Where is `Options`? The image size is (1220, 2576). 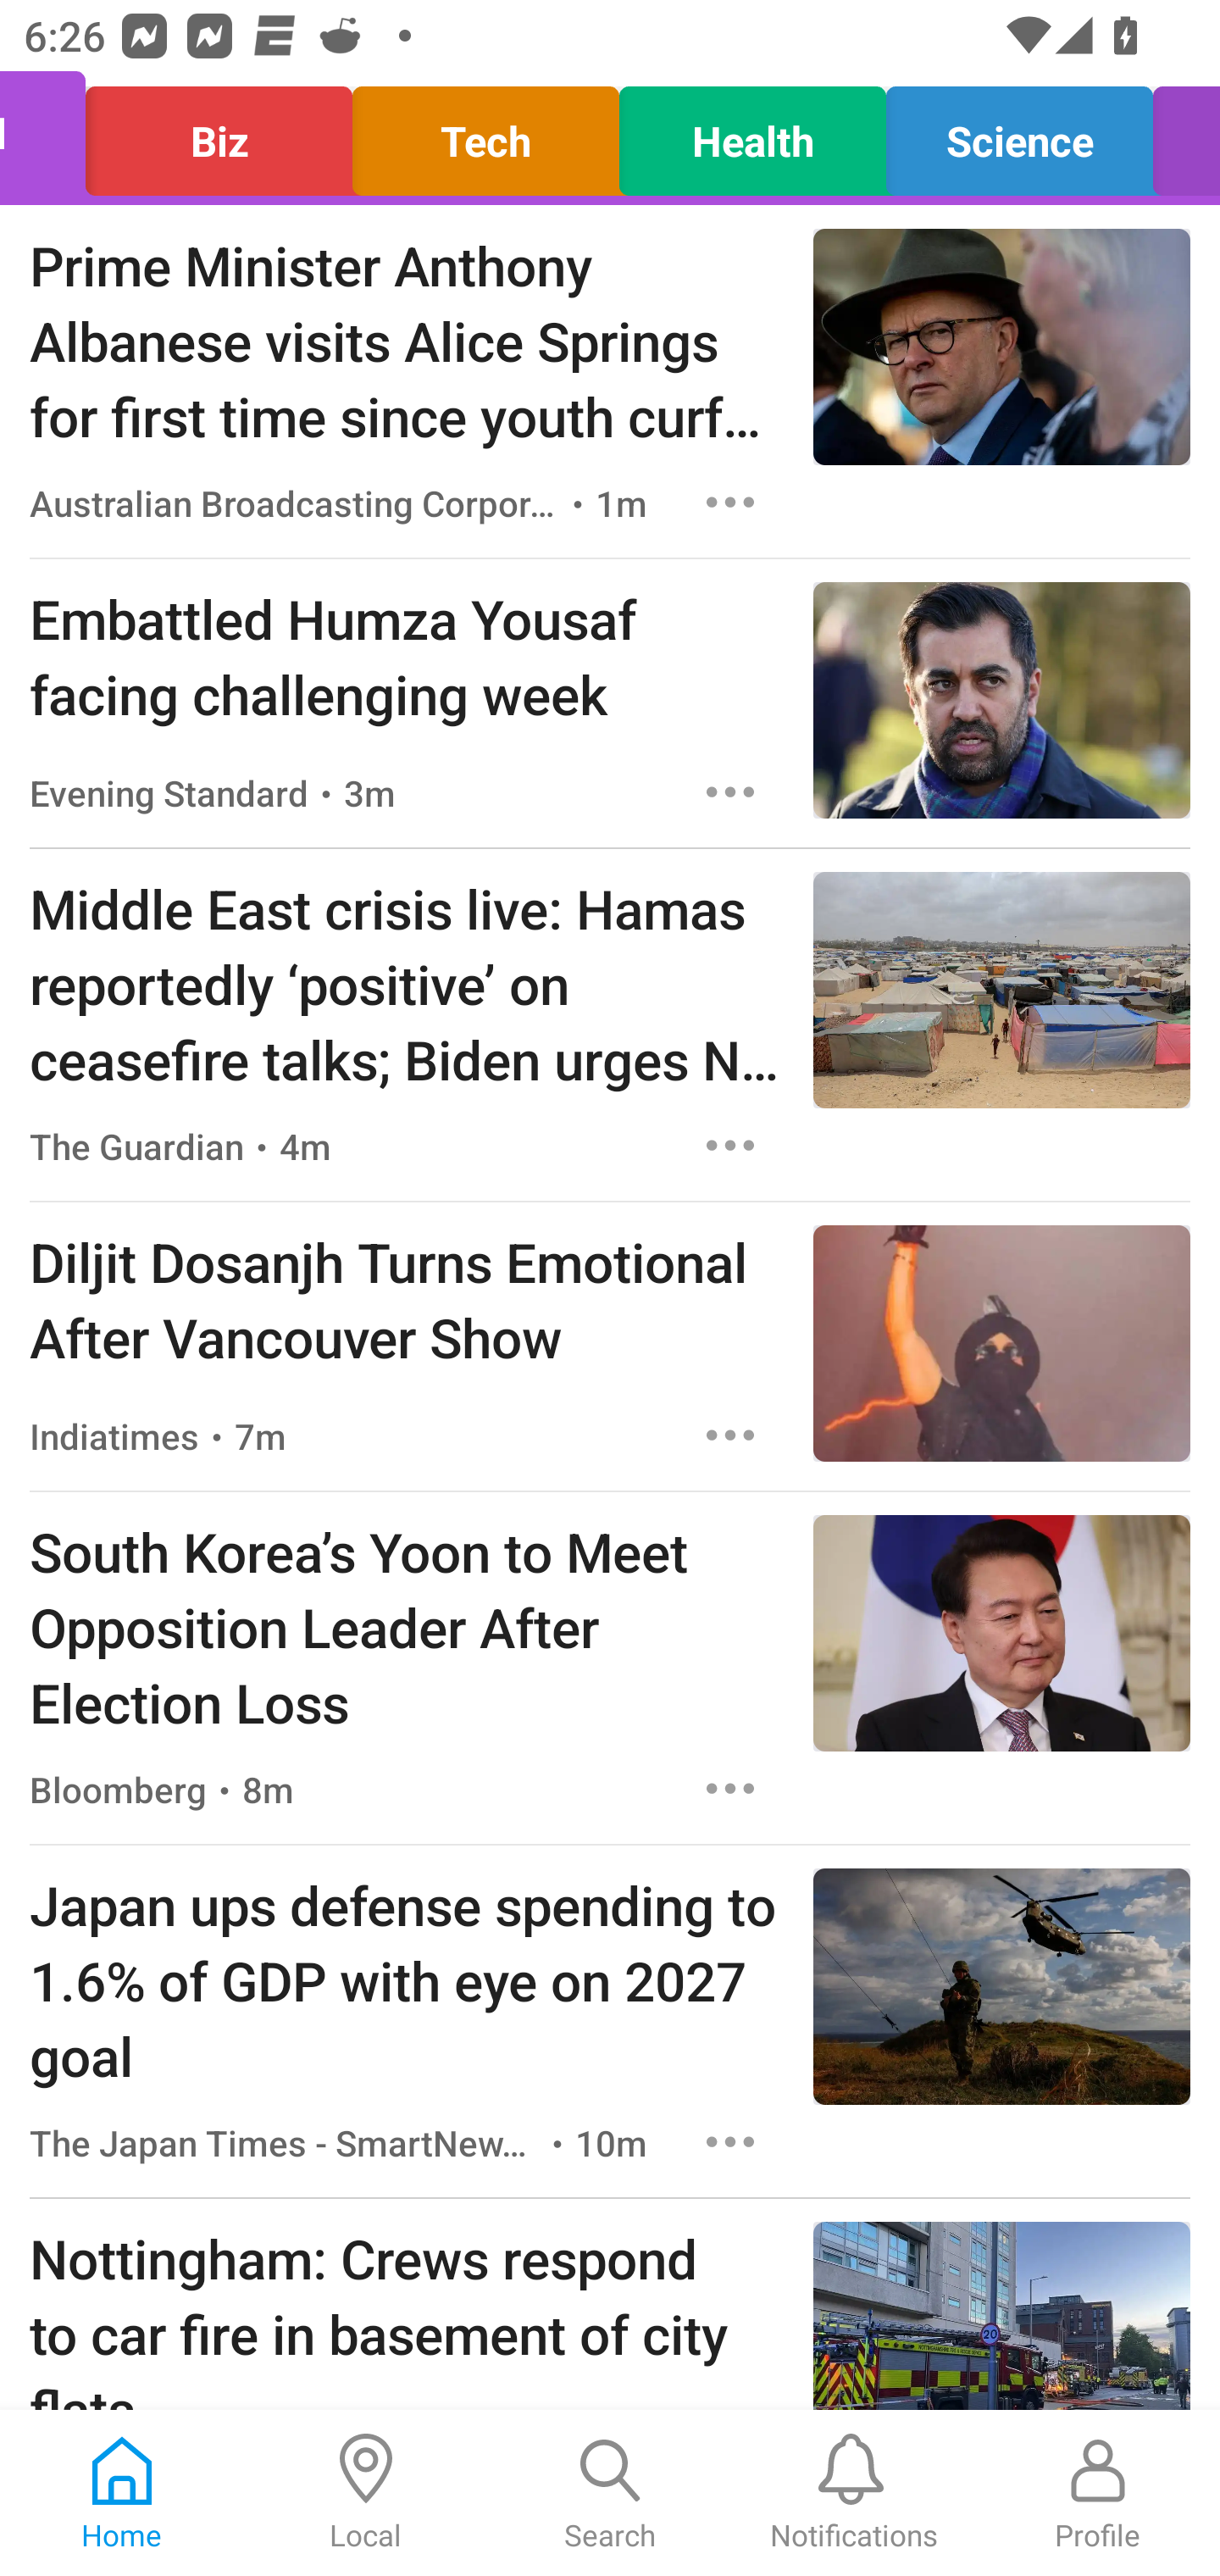
Options is located at coordinates (730, 791).